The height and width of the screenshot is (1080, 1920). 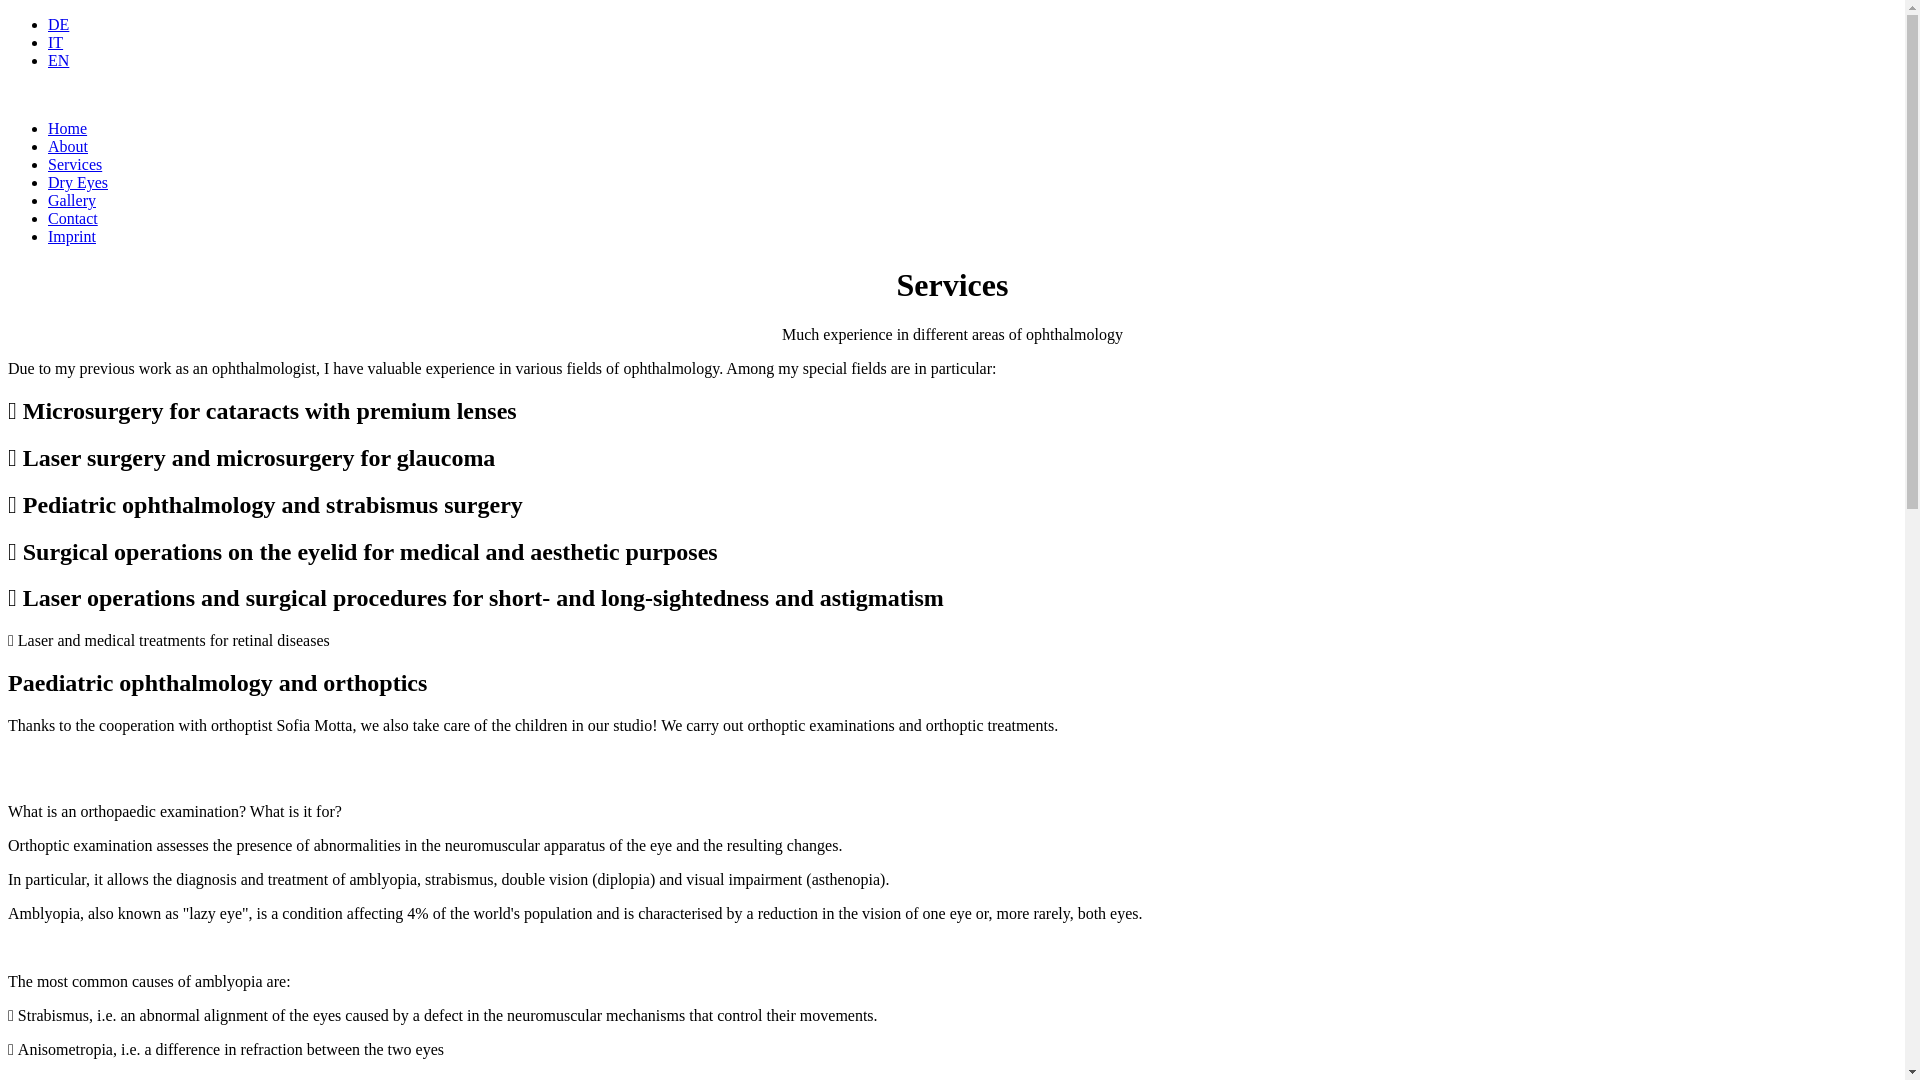 What do you see at coordinates (73, 218) in the screenshot?
I see `Contact` at bounding box center [73, 218].